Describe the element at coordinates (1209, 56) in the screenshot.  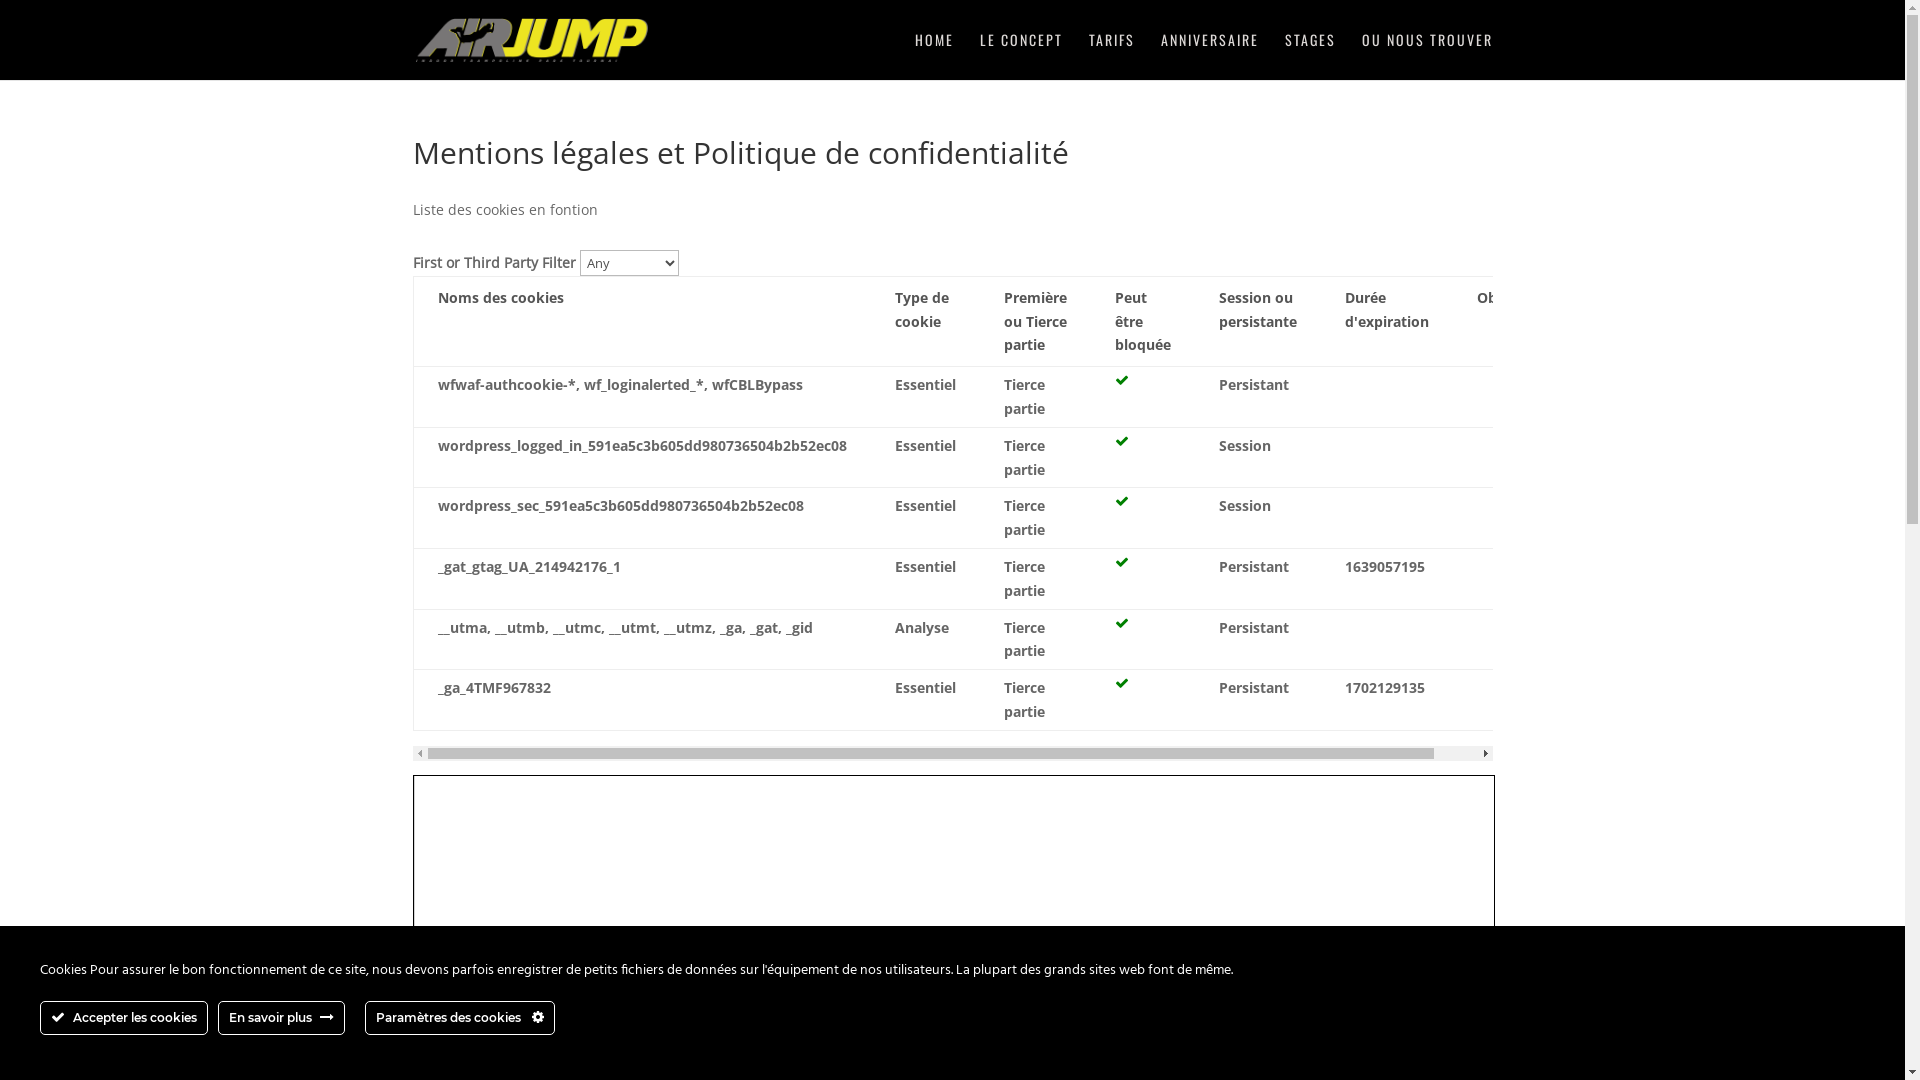
I see `ANNIVERSAIRE` at that location.